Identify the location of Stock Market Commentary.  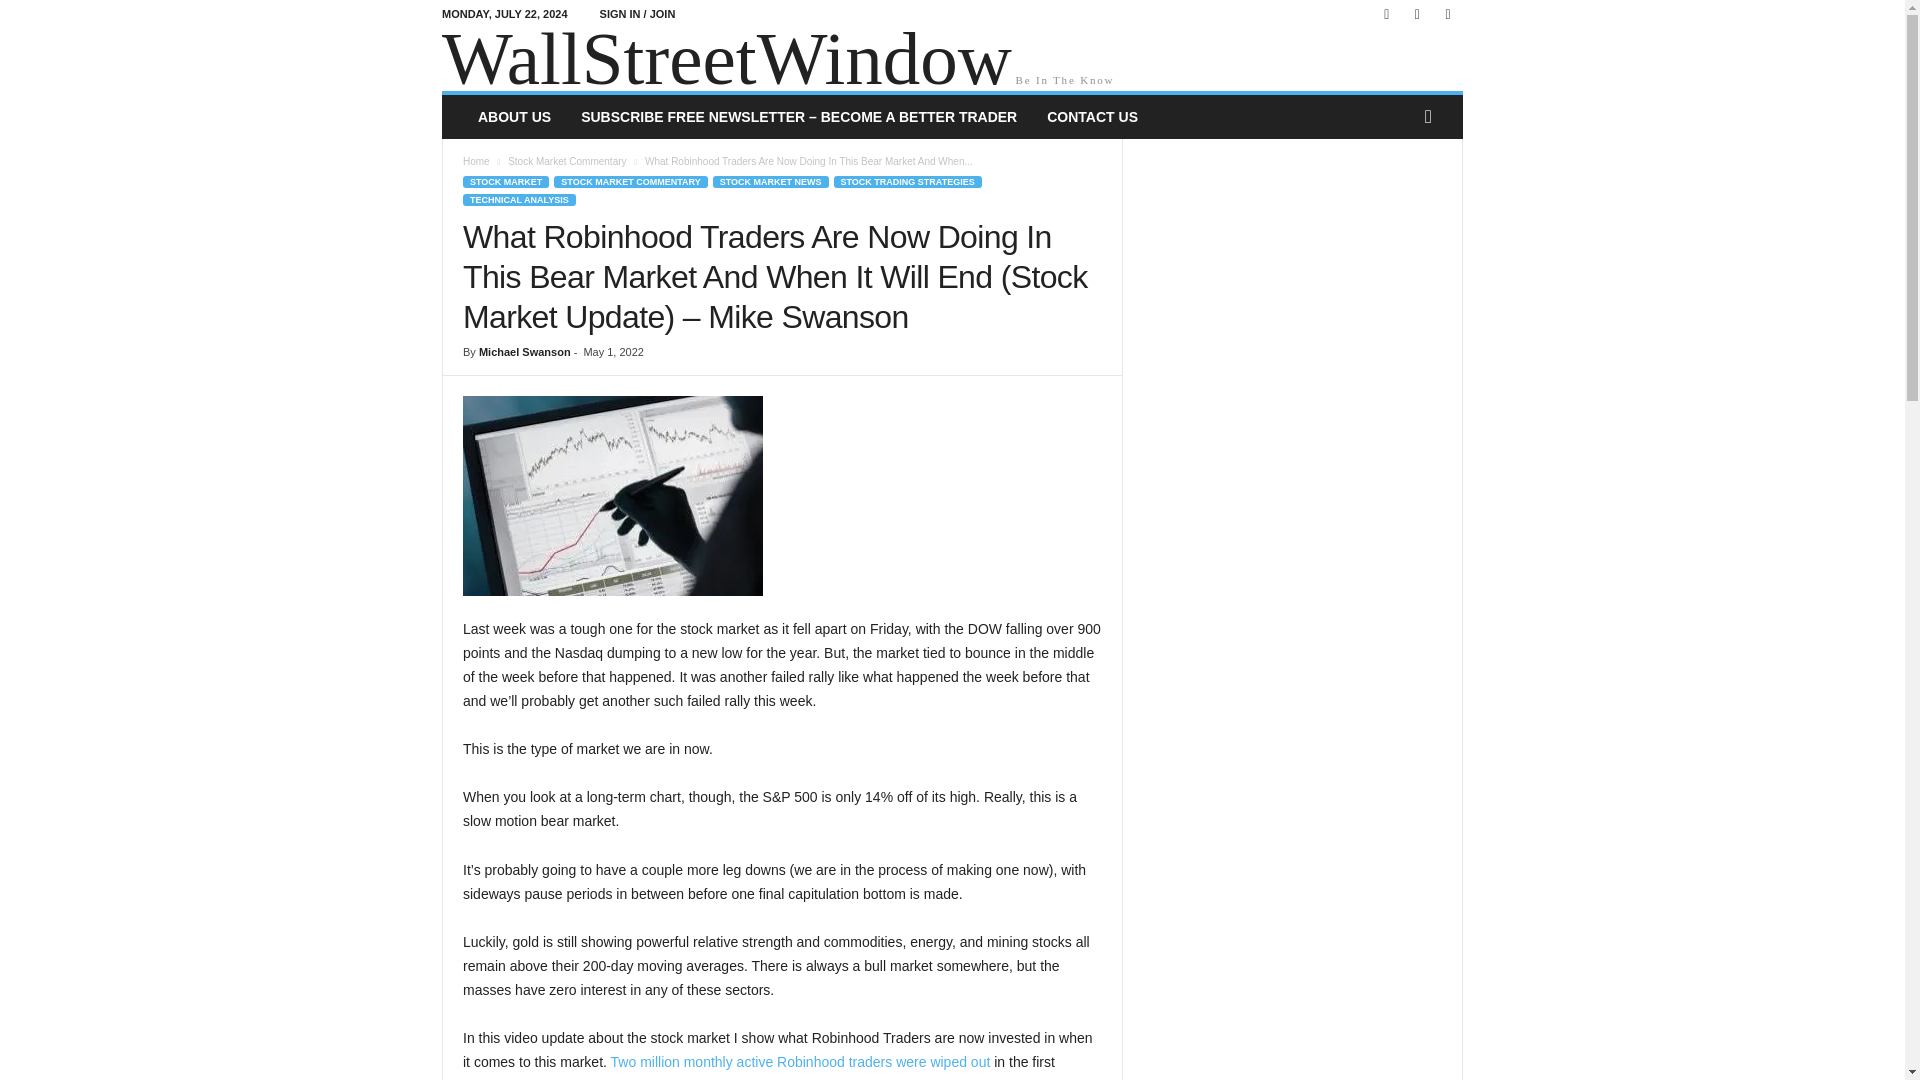
(566, 161).